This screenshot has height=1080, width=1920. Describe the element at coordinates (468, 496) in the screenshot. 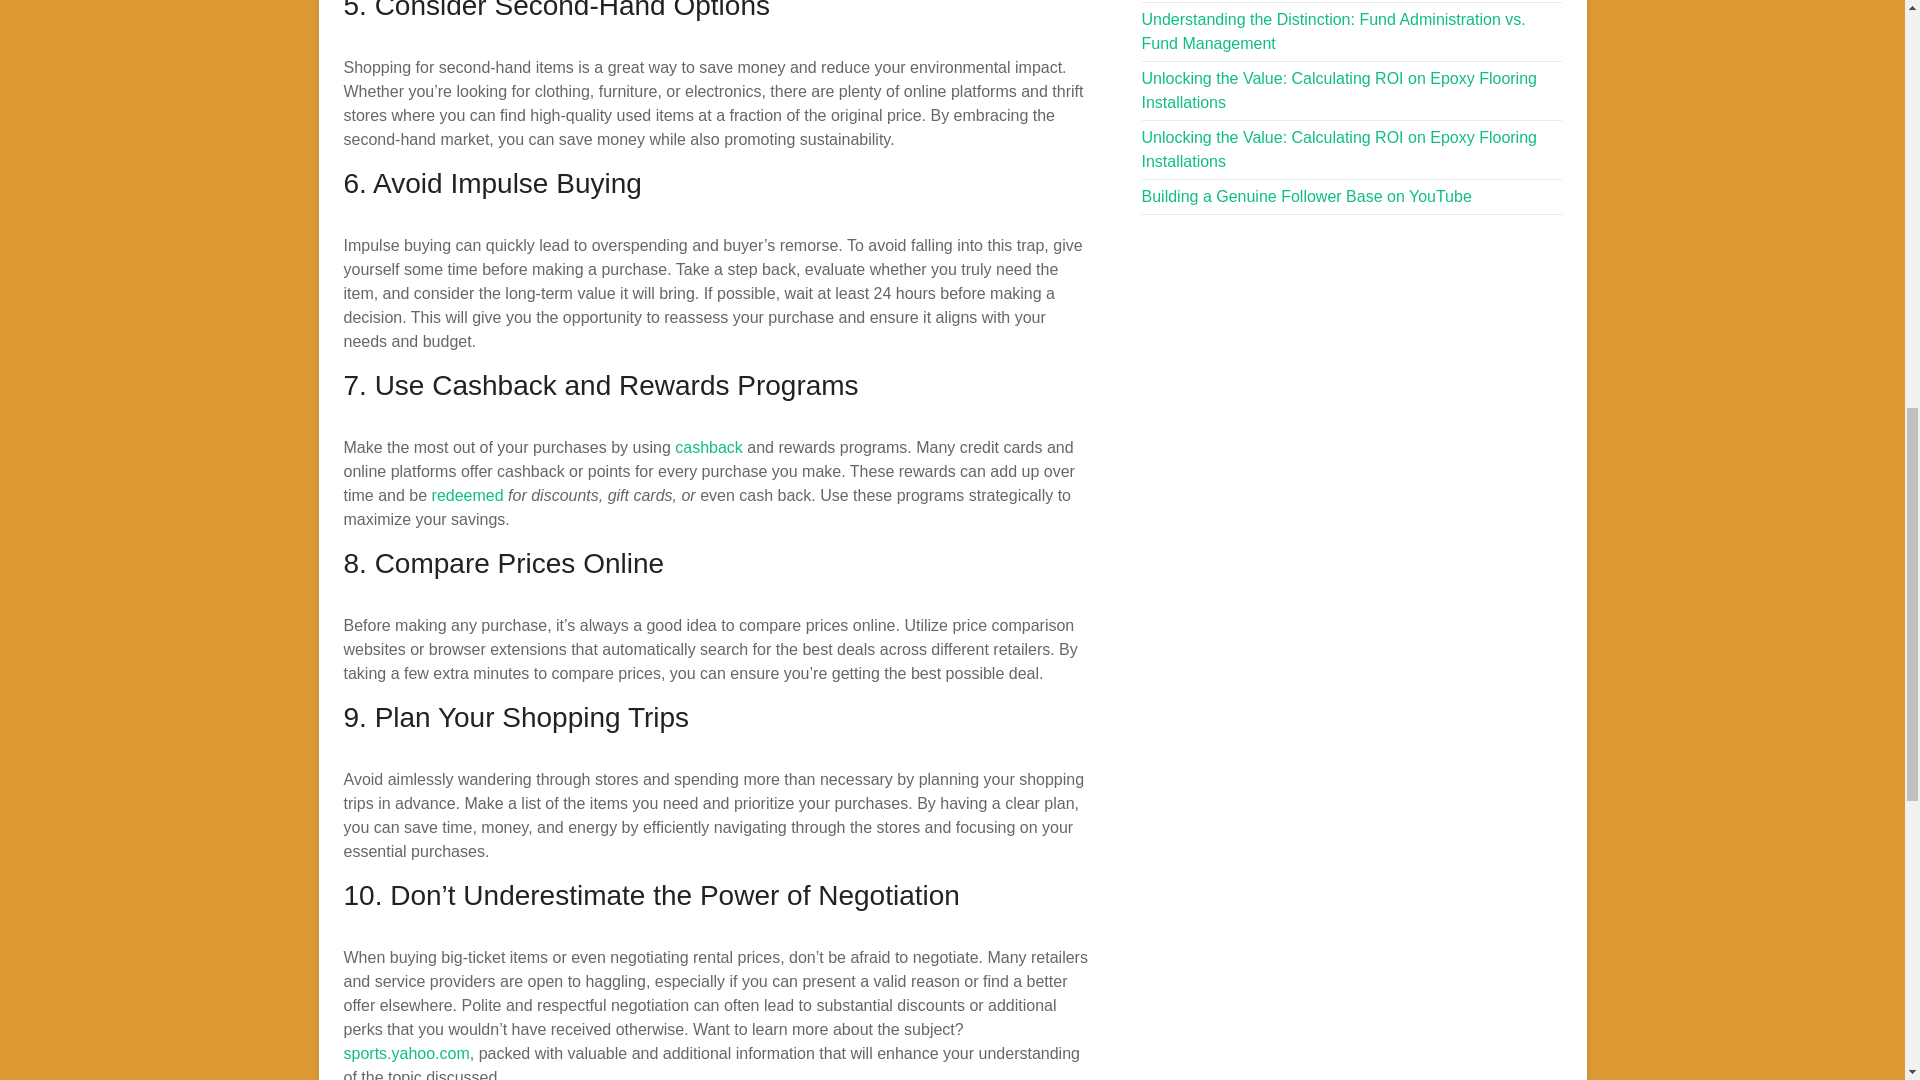

I see `redeemed` at that location.